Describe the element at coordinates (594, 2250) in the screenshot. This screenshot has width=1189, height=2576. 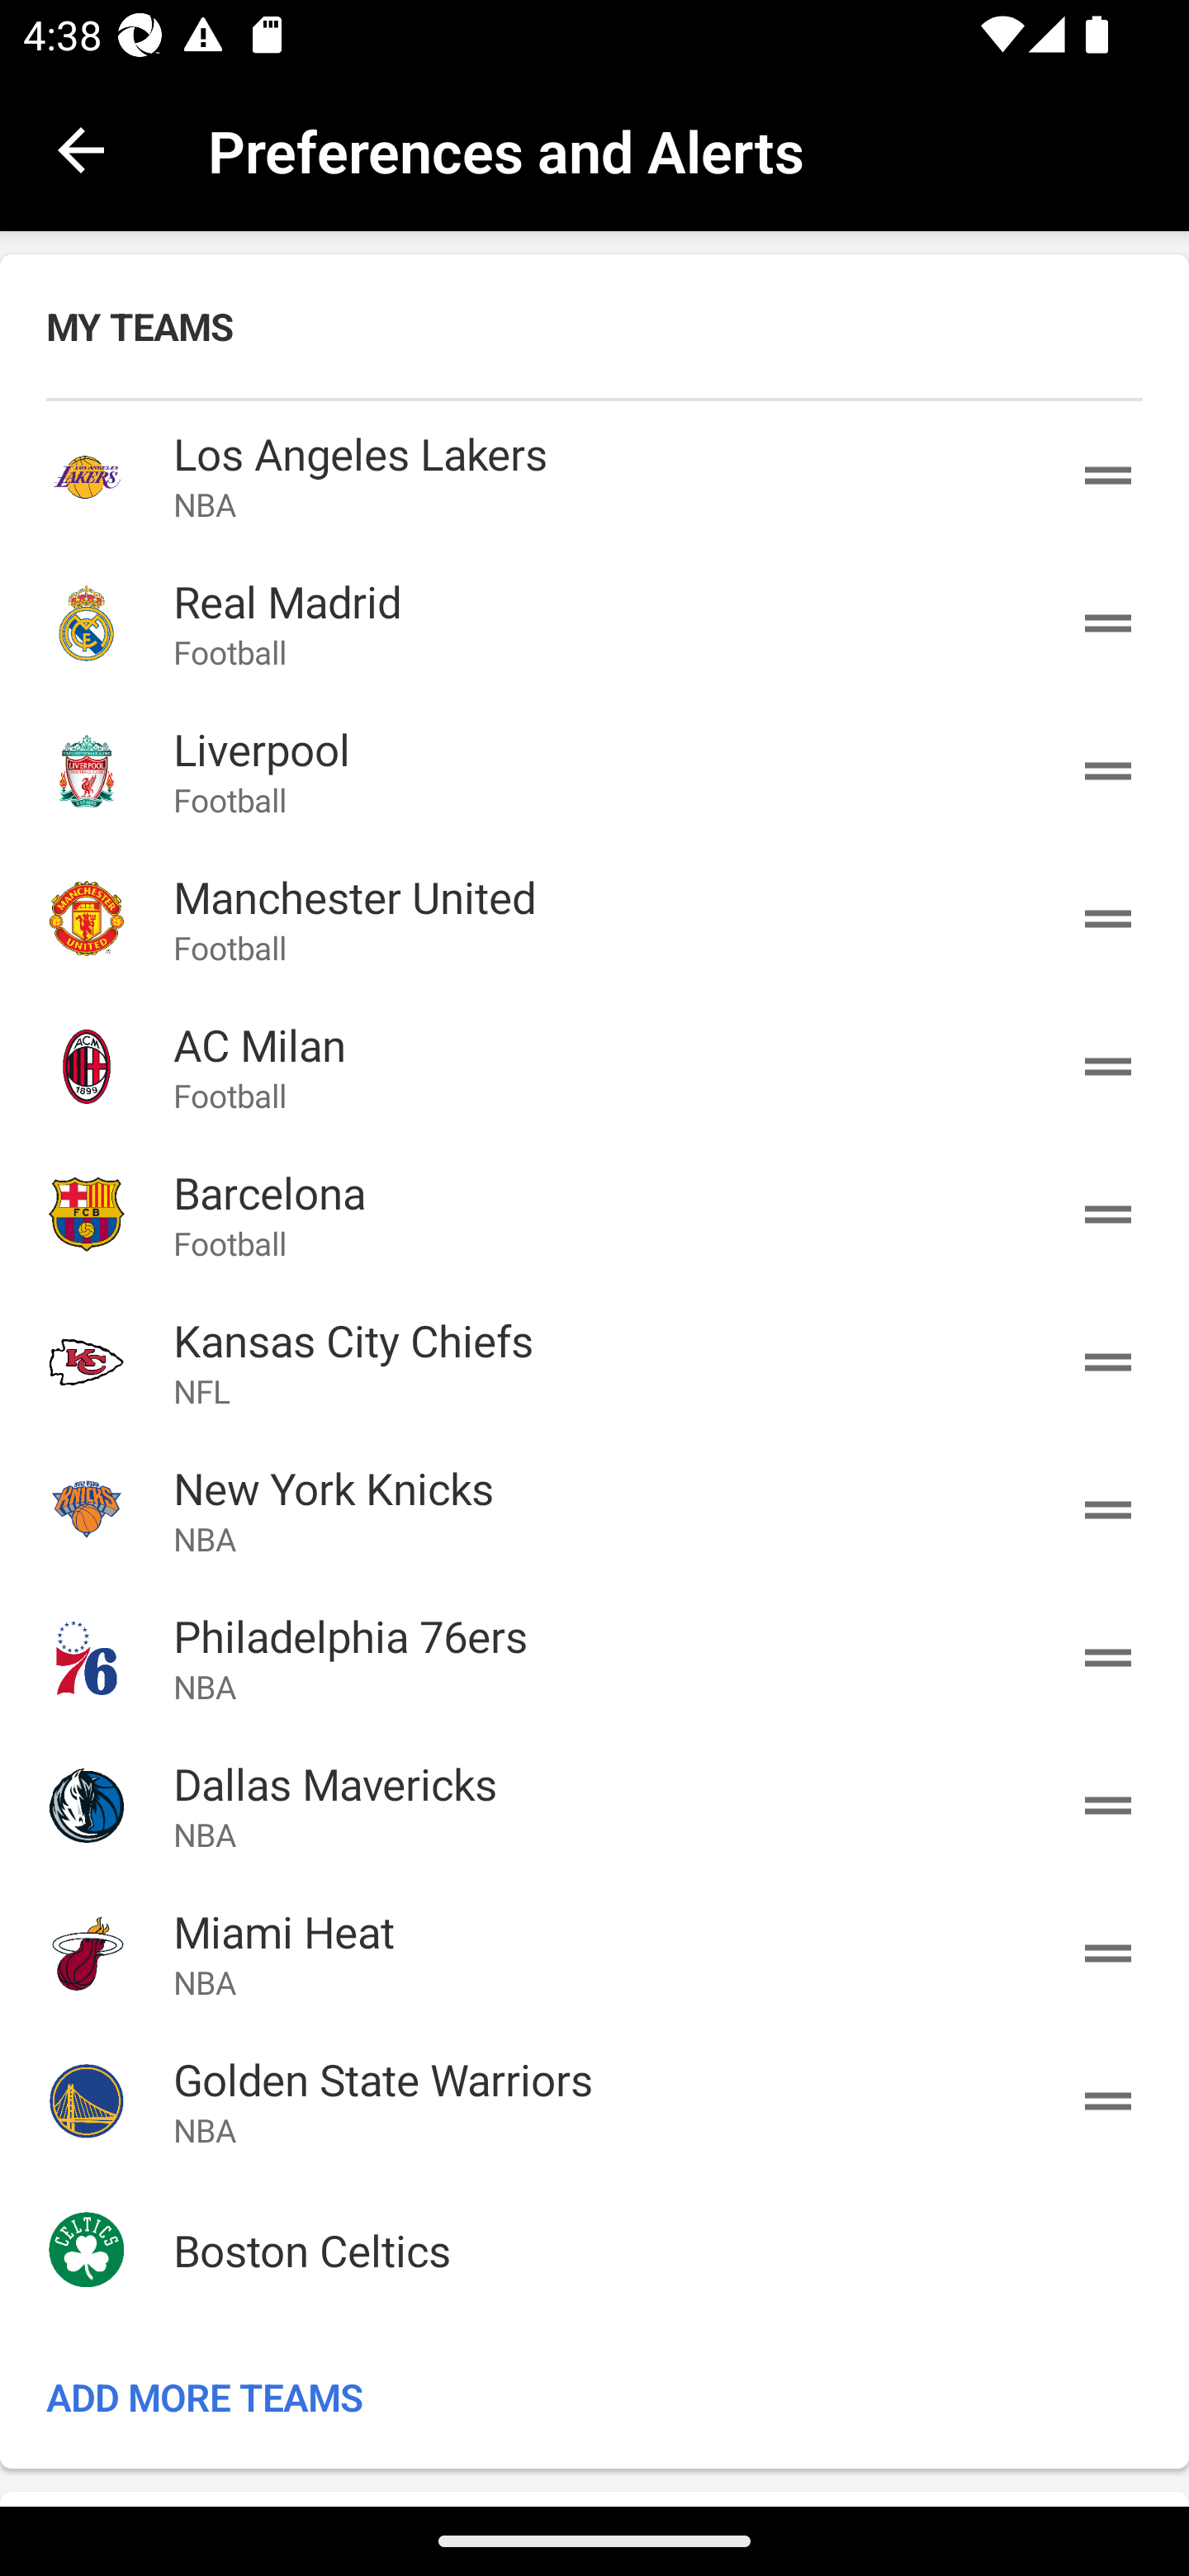
I see `Boston Celtics Boston Celtics Boston Celtics` at that location.